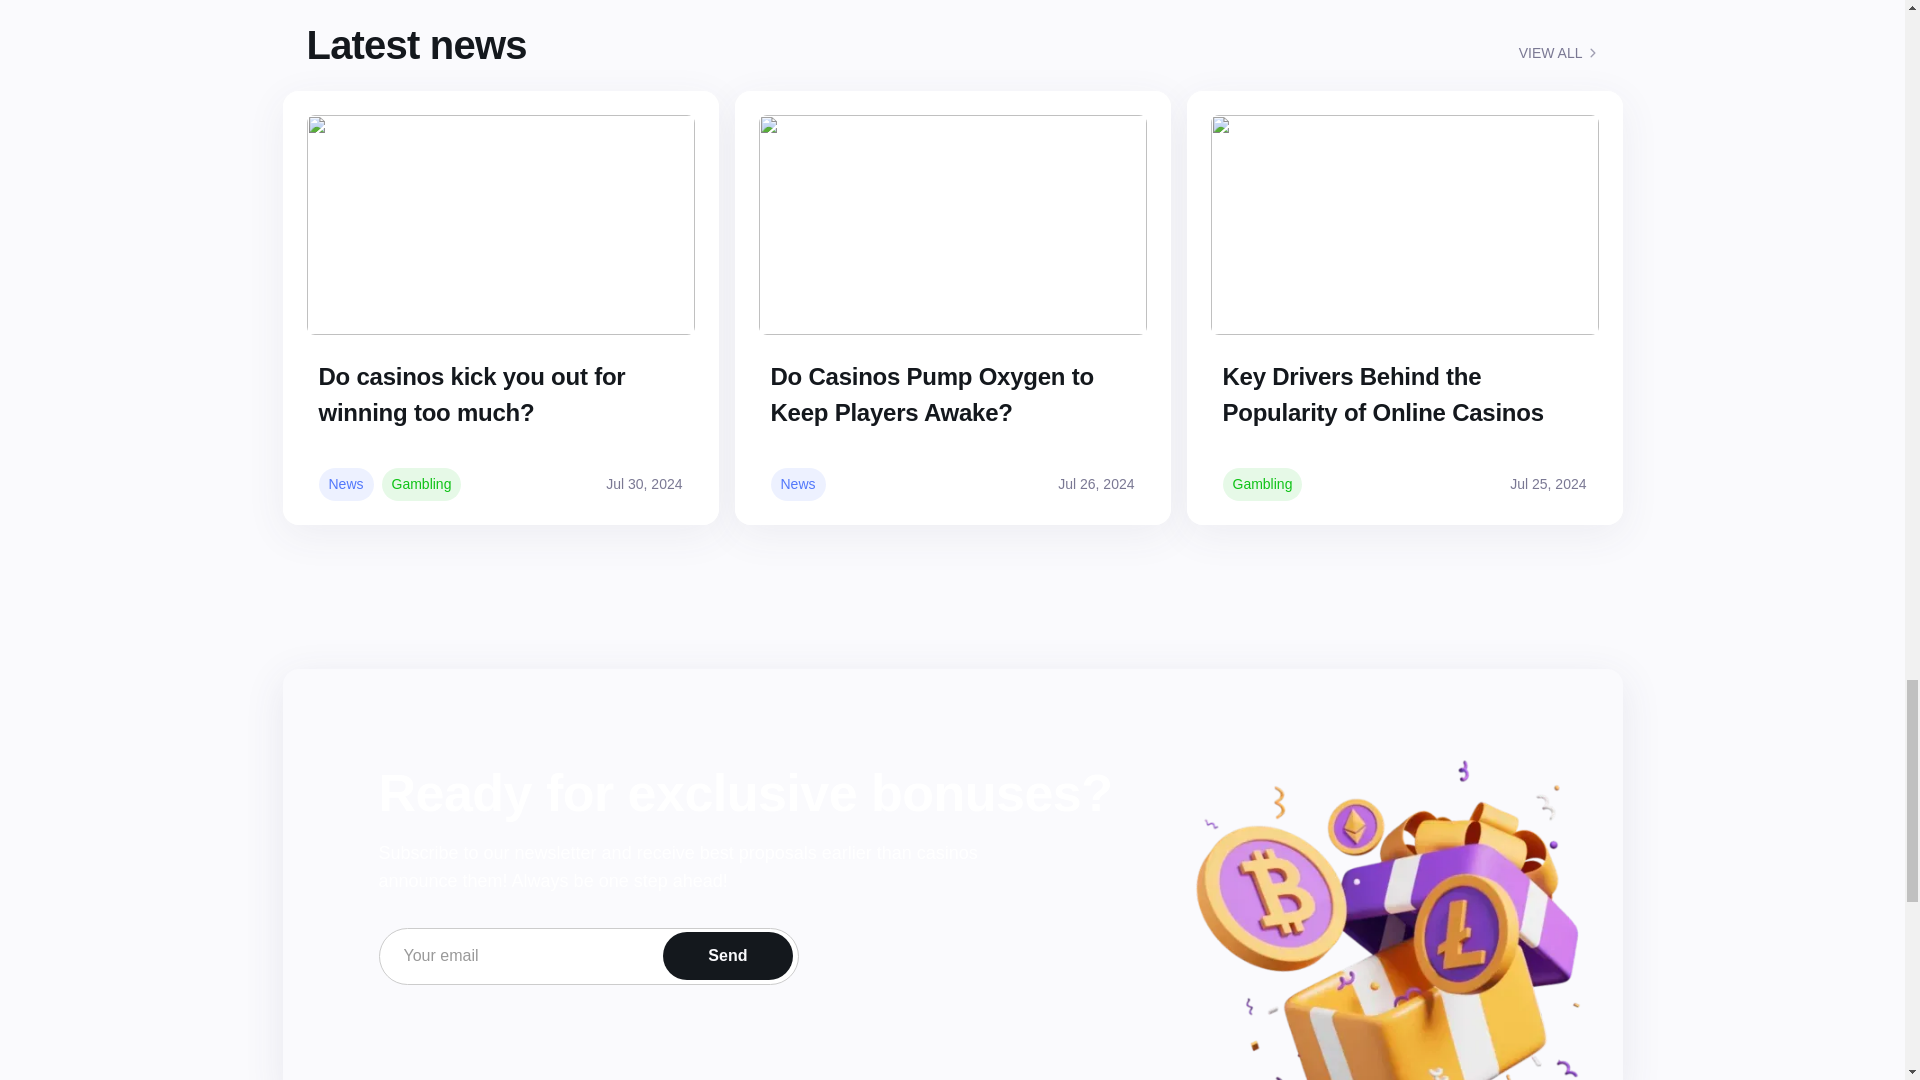 Image resolution: width=1920 pixels, height=1080 pixels. I want to click on Send, so click(727, 956).